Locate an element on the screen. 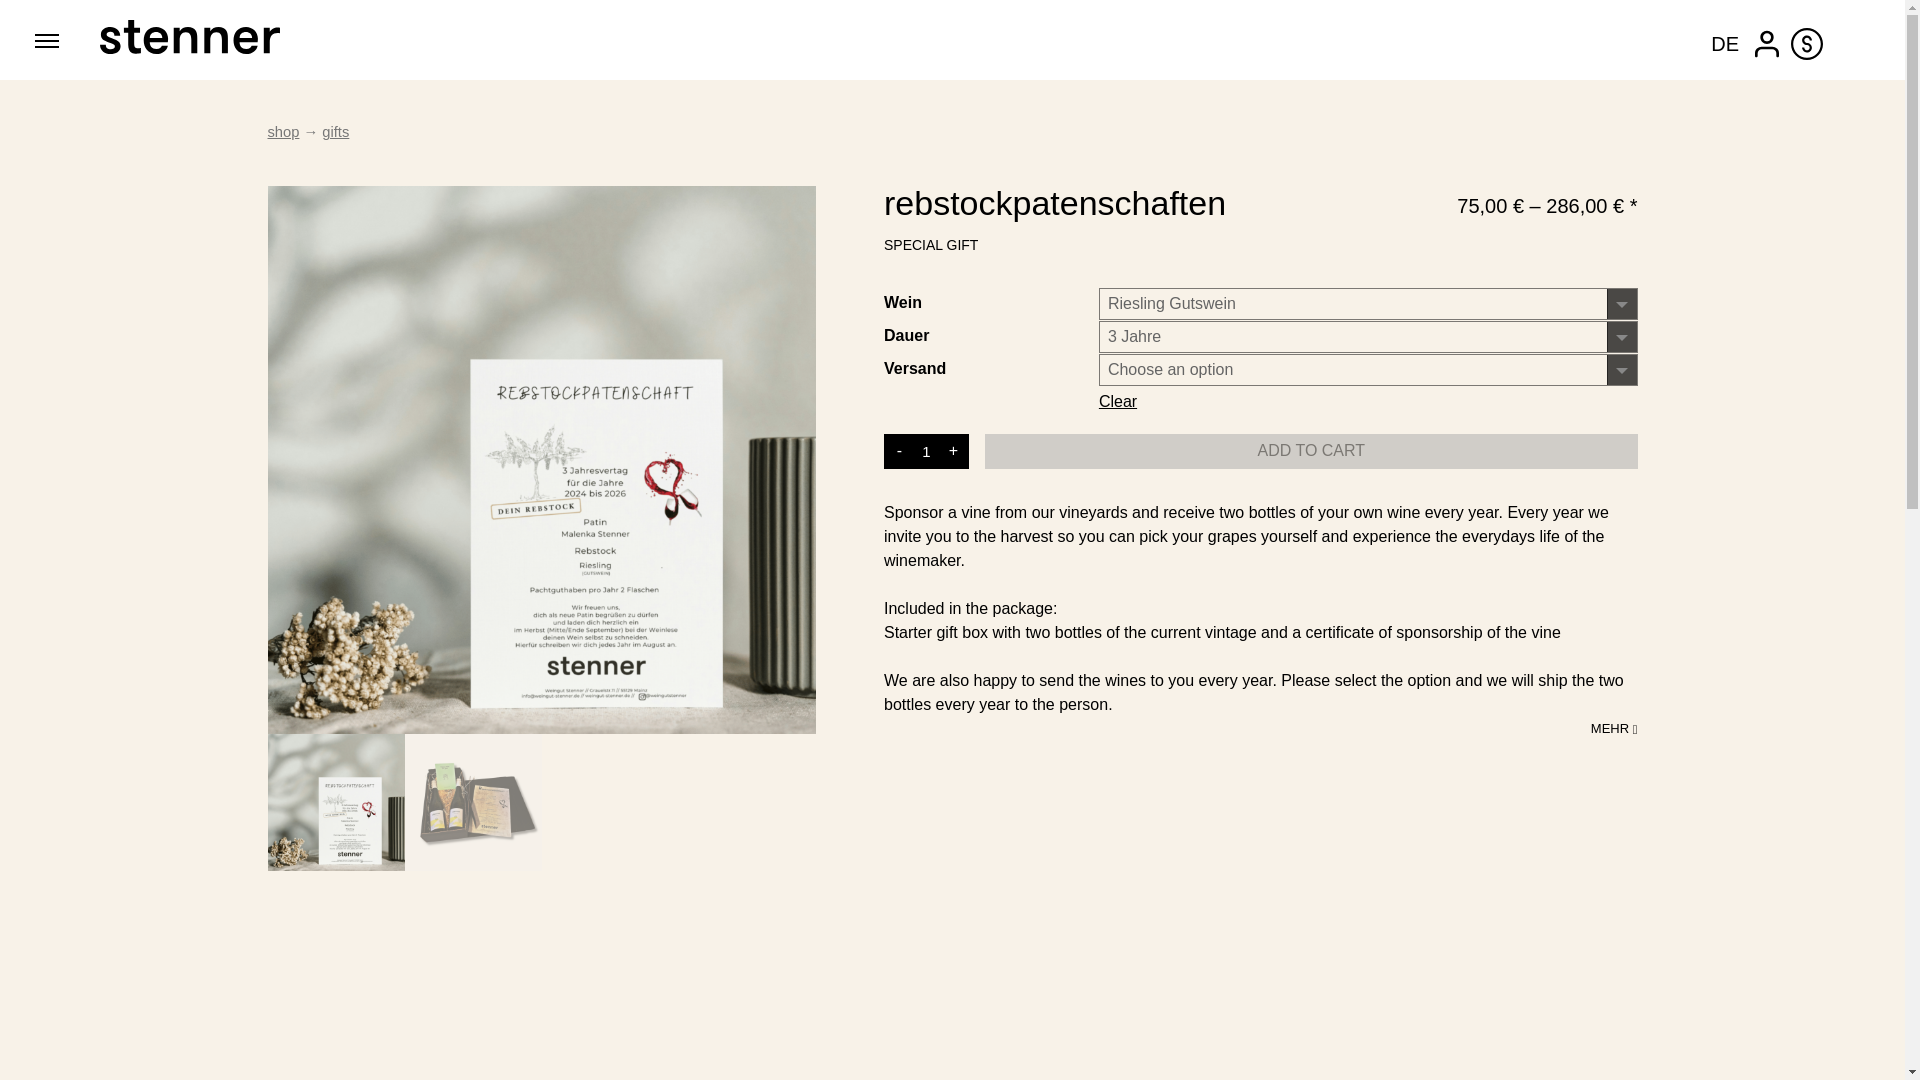 This screenshot has width=1920, height=1080. Qty is located at coordinates (926, 451).